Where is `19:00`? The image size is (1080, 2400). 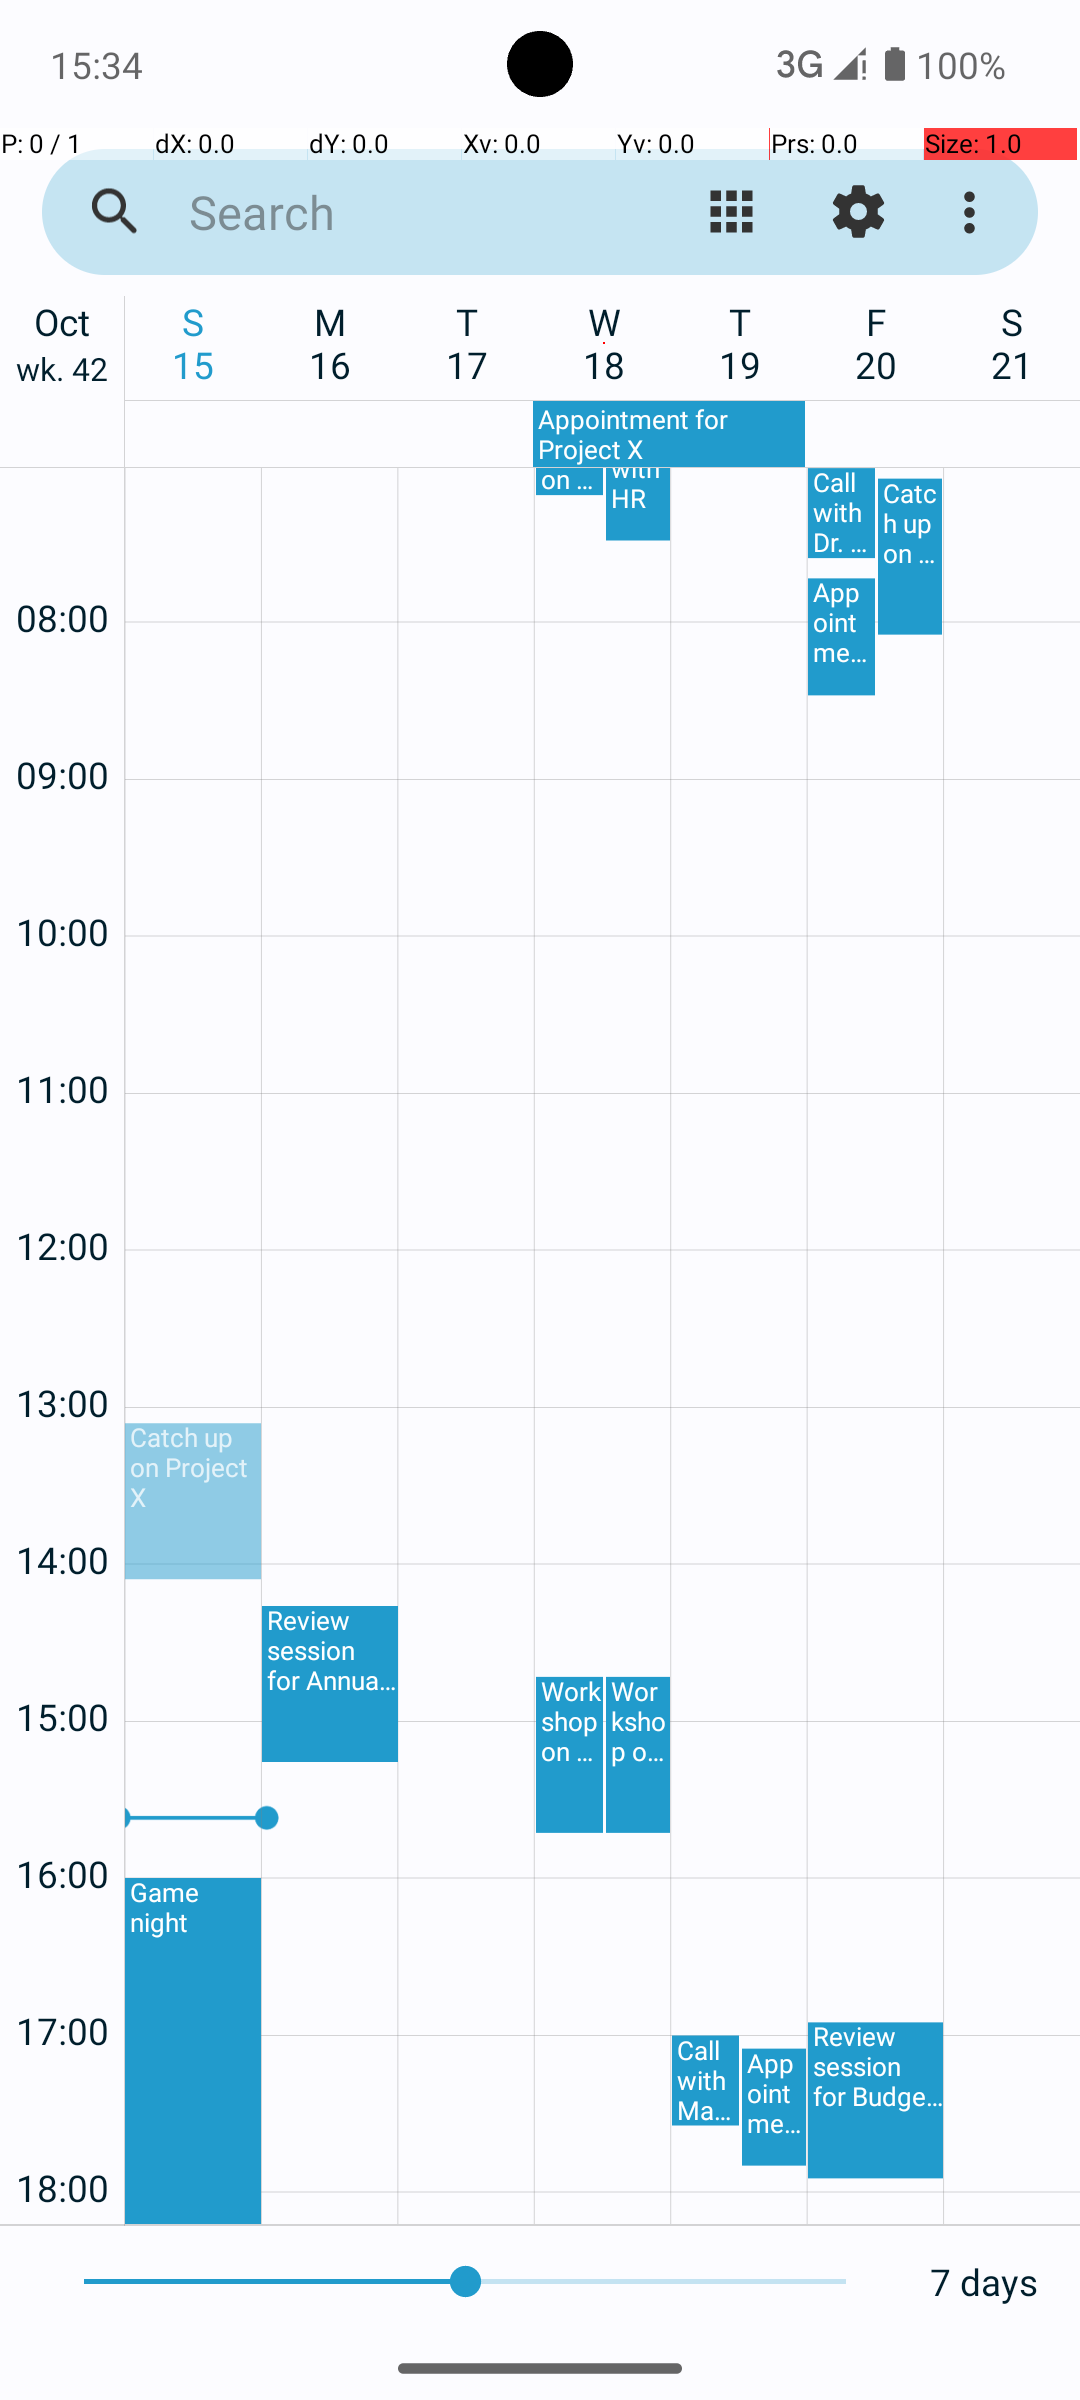 19:00 is located at coordinates (62, 2220).